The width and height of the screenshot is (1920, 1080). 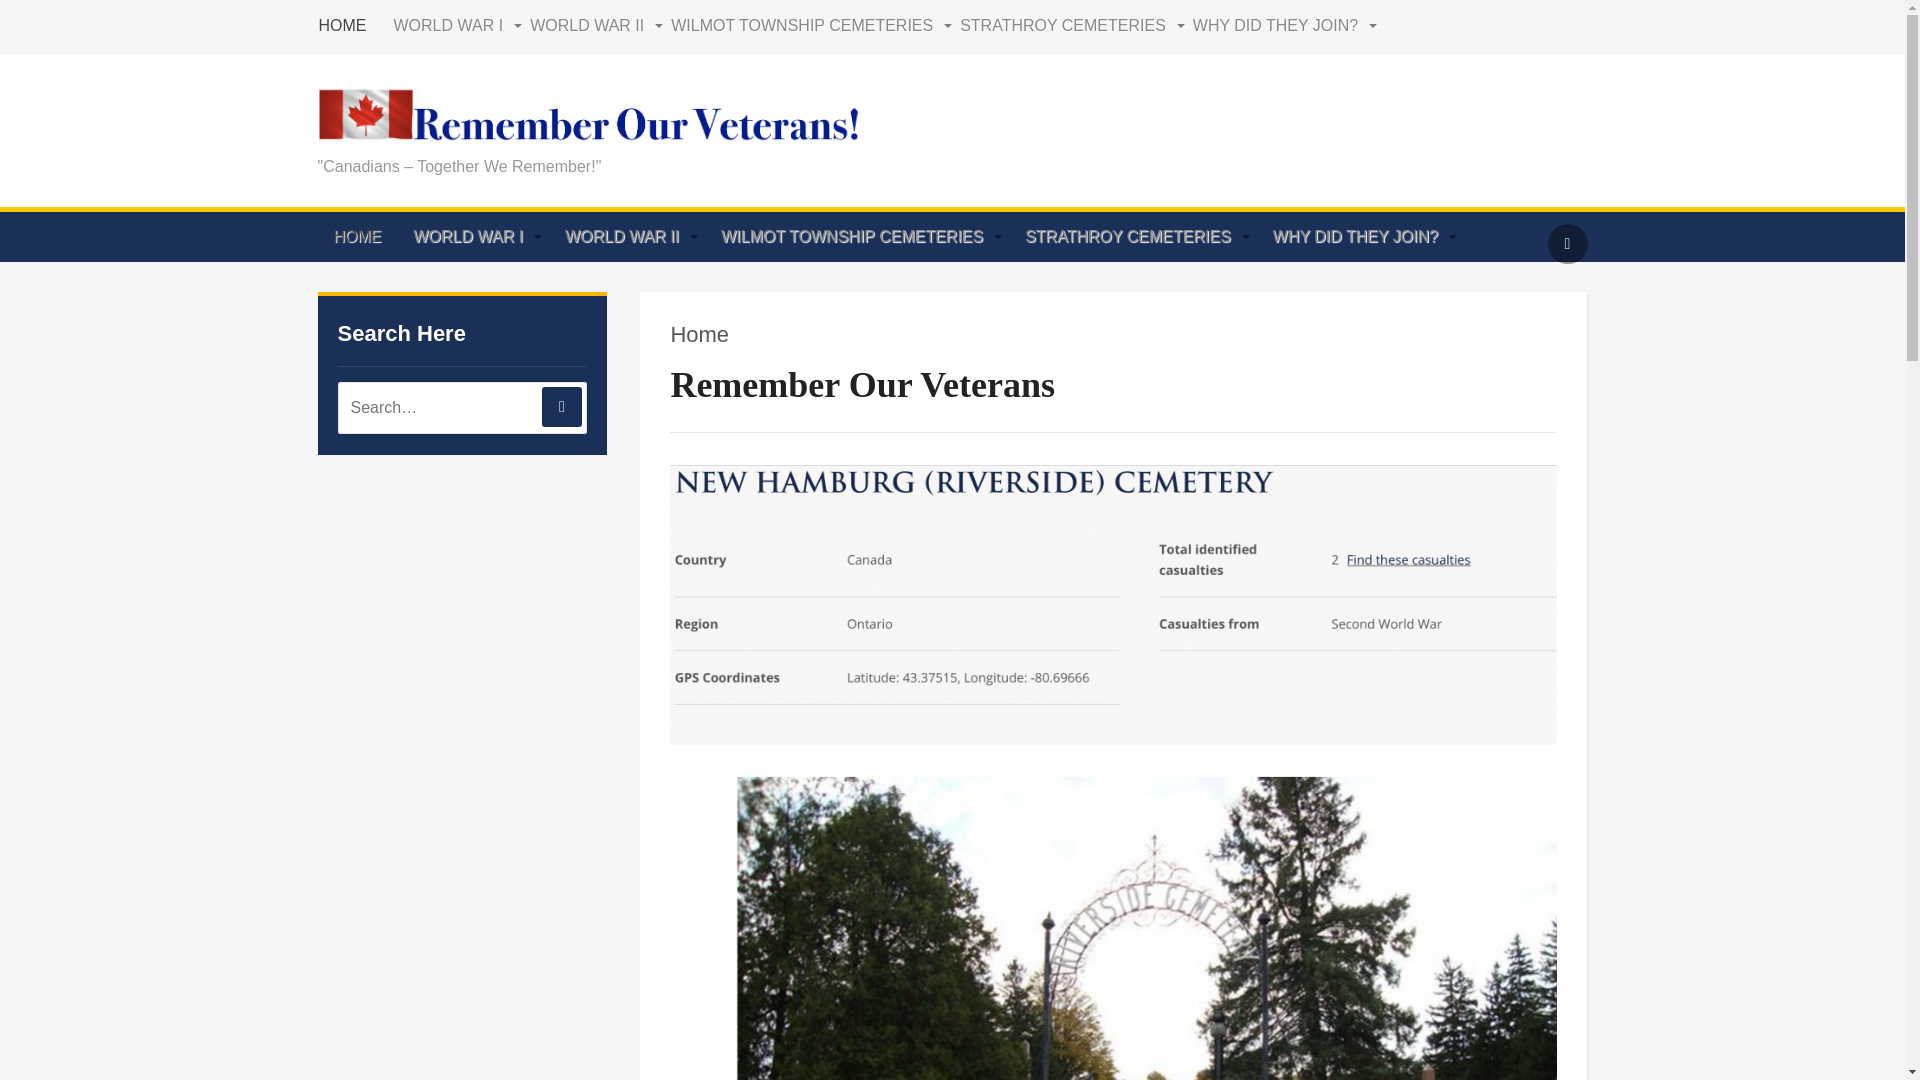 What do you see at coordinates (1075, 26) in the screenshot?
I see `STRATHROY CEMETERIES` at bounding box center [1075, 26].